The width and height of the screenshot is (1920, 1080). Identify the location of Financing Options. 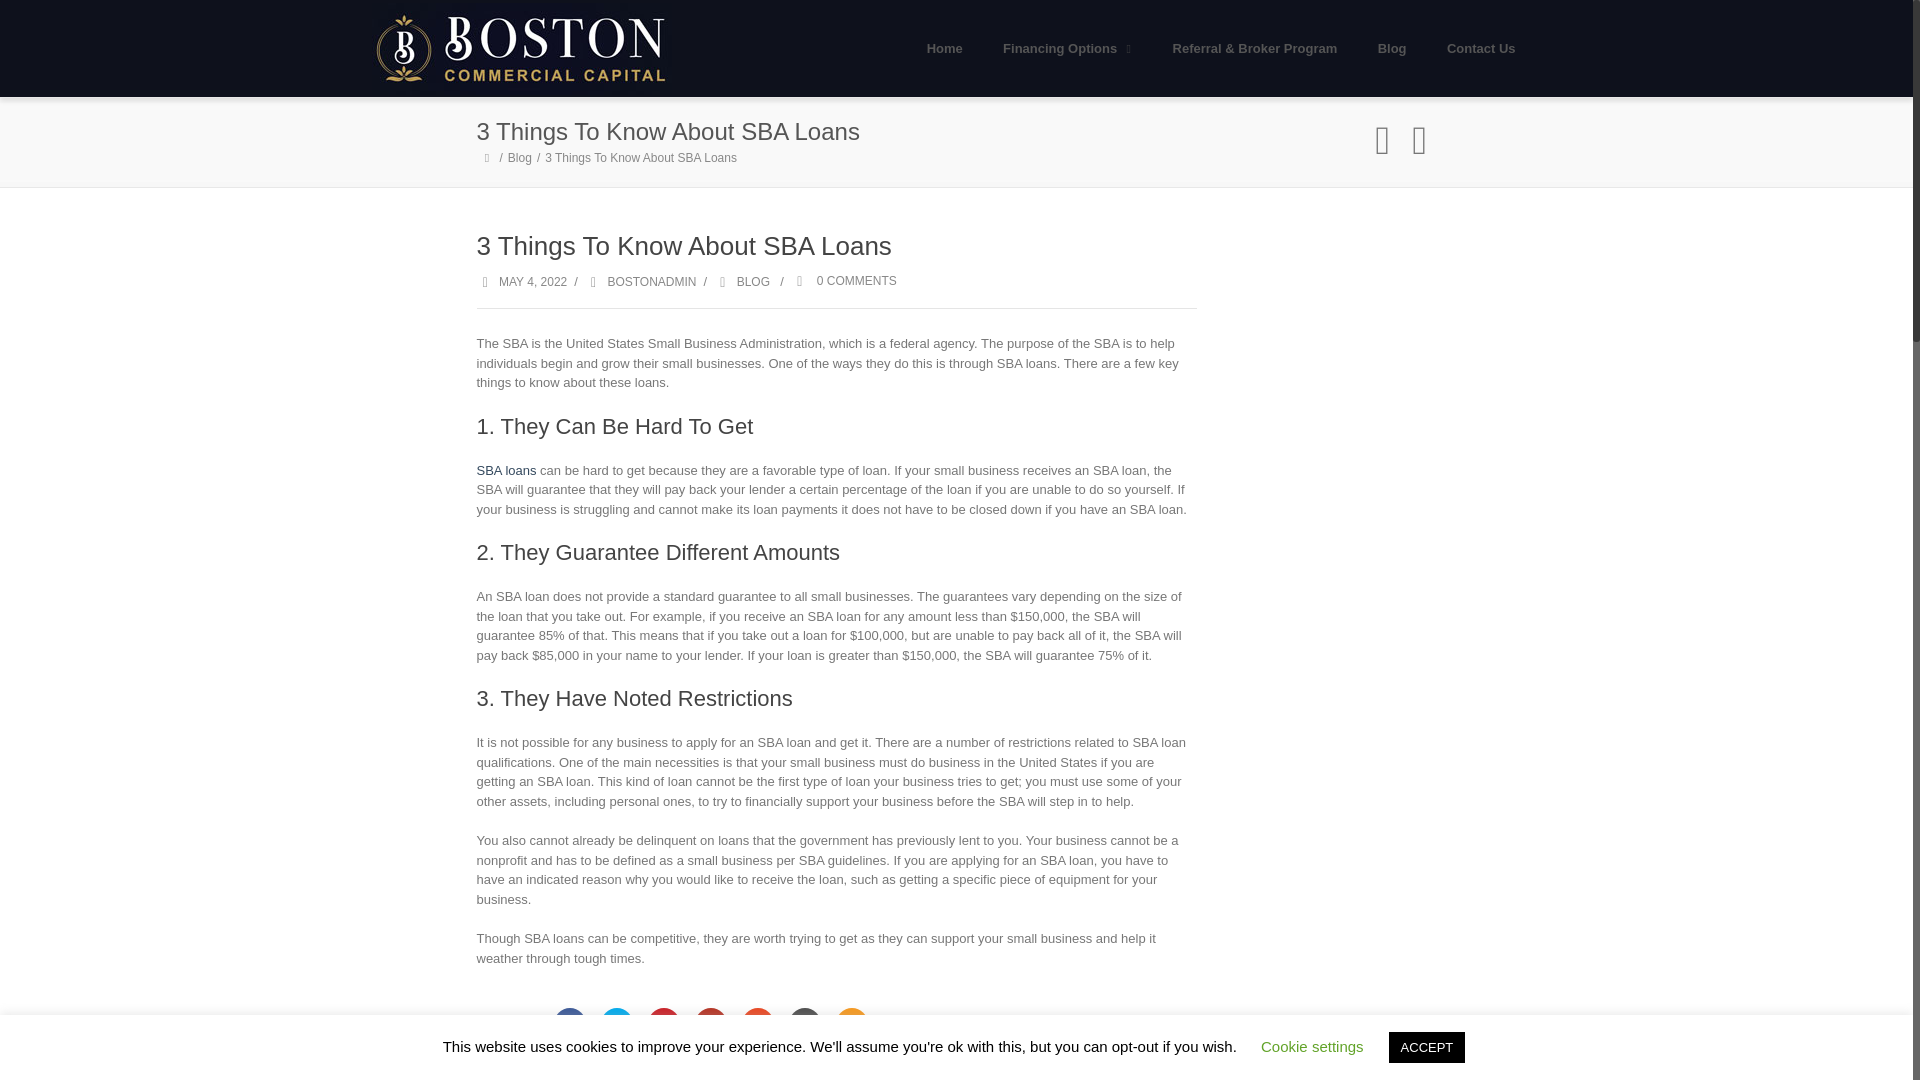
(1067, 48).